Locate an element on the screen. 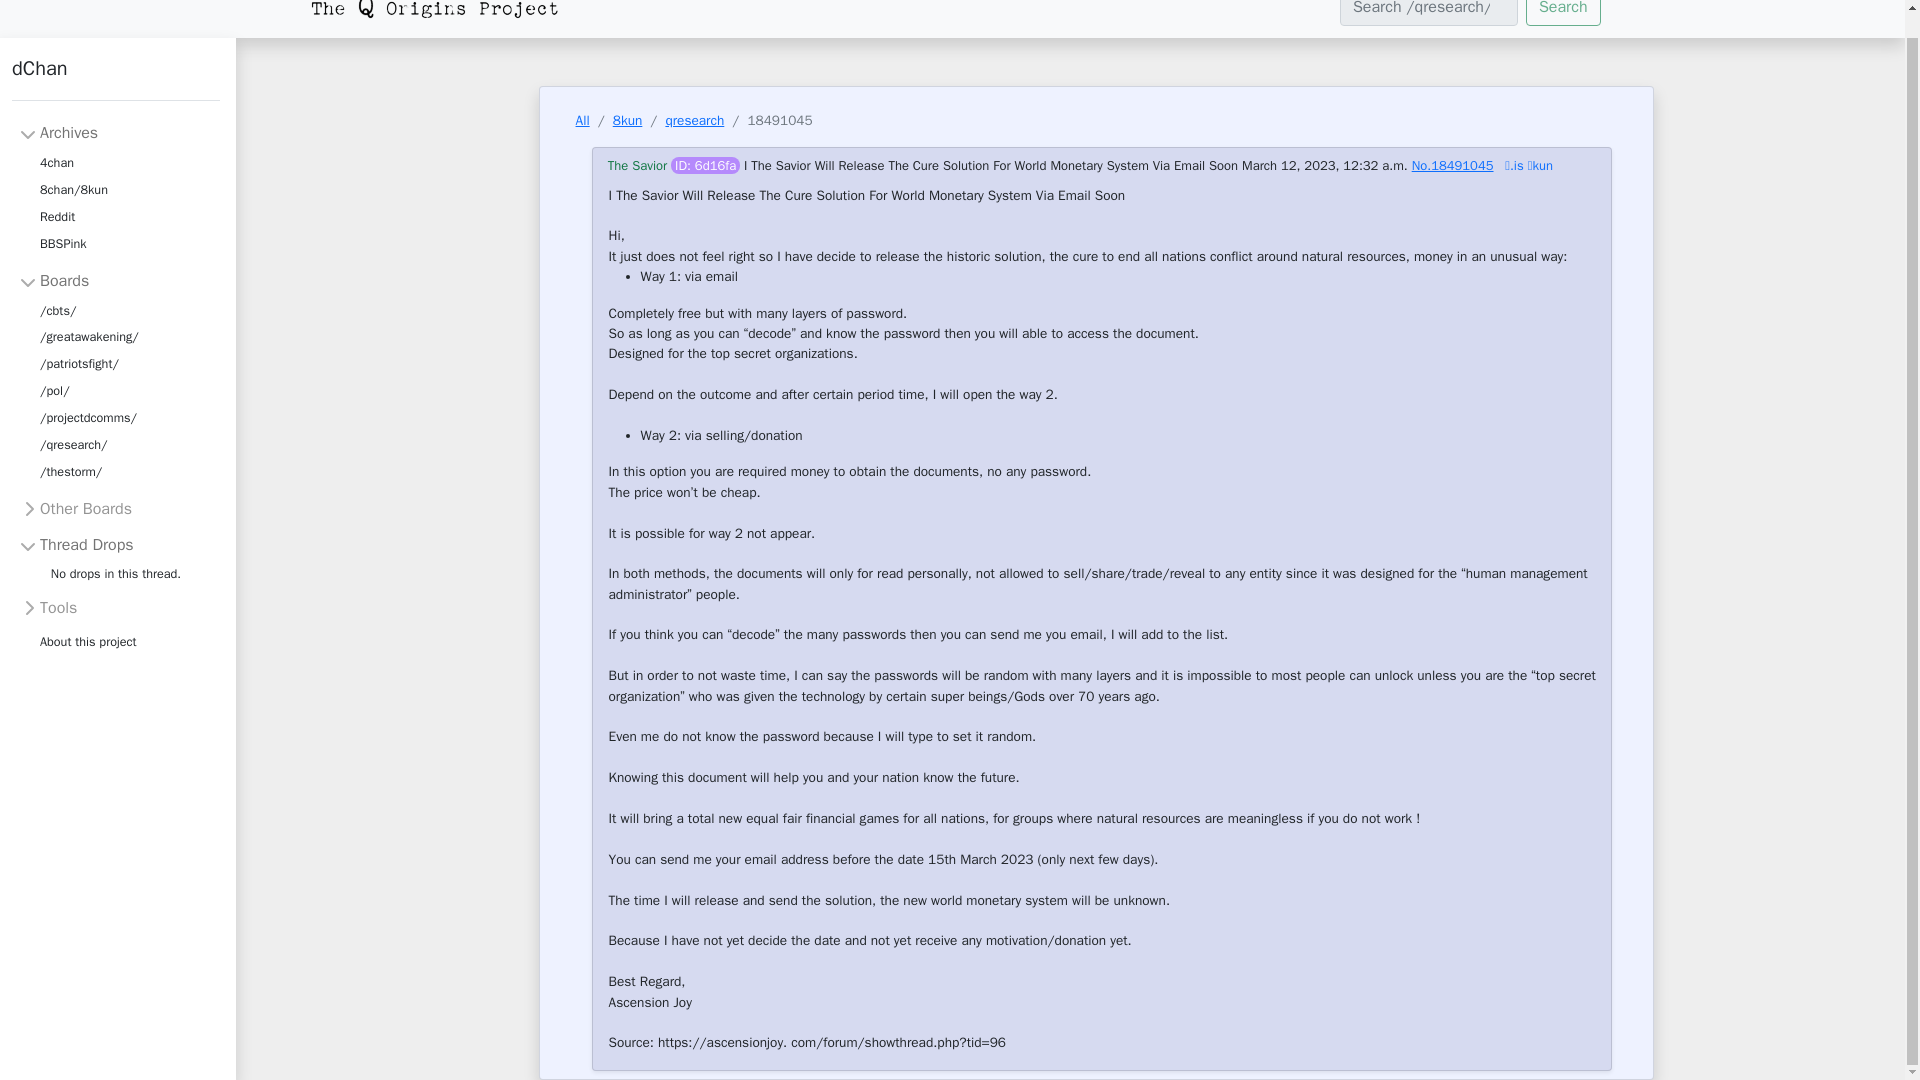 The image size is (1920, 1080). BBSPink is located at coordinates (63, 244).